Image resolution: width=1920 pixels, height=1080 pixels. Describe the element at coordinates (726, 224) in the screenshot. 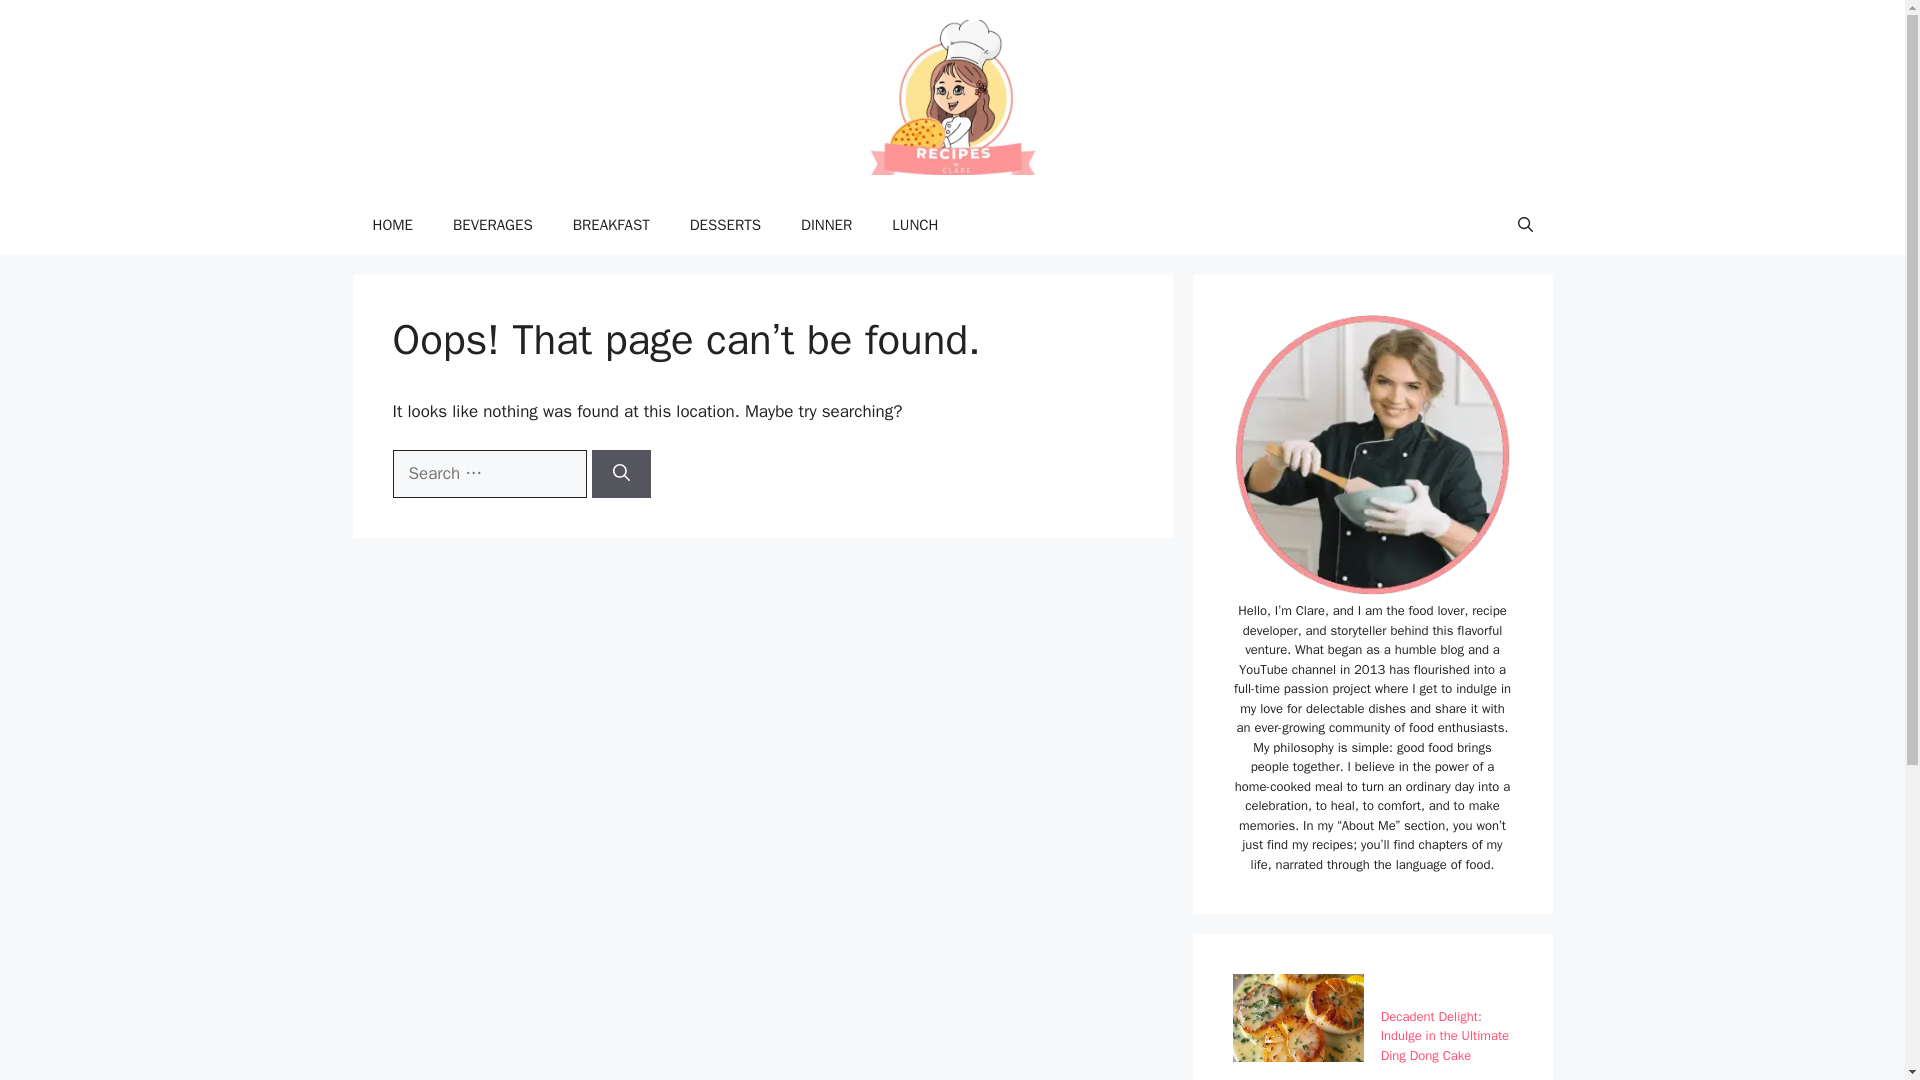

I see `DESSERTS` at that location.